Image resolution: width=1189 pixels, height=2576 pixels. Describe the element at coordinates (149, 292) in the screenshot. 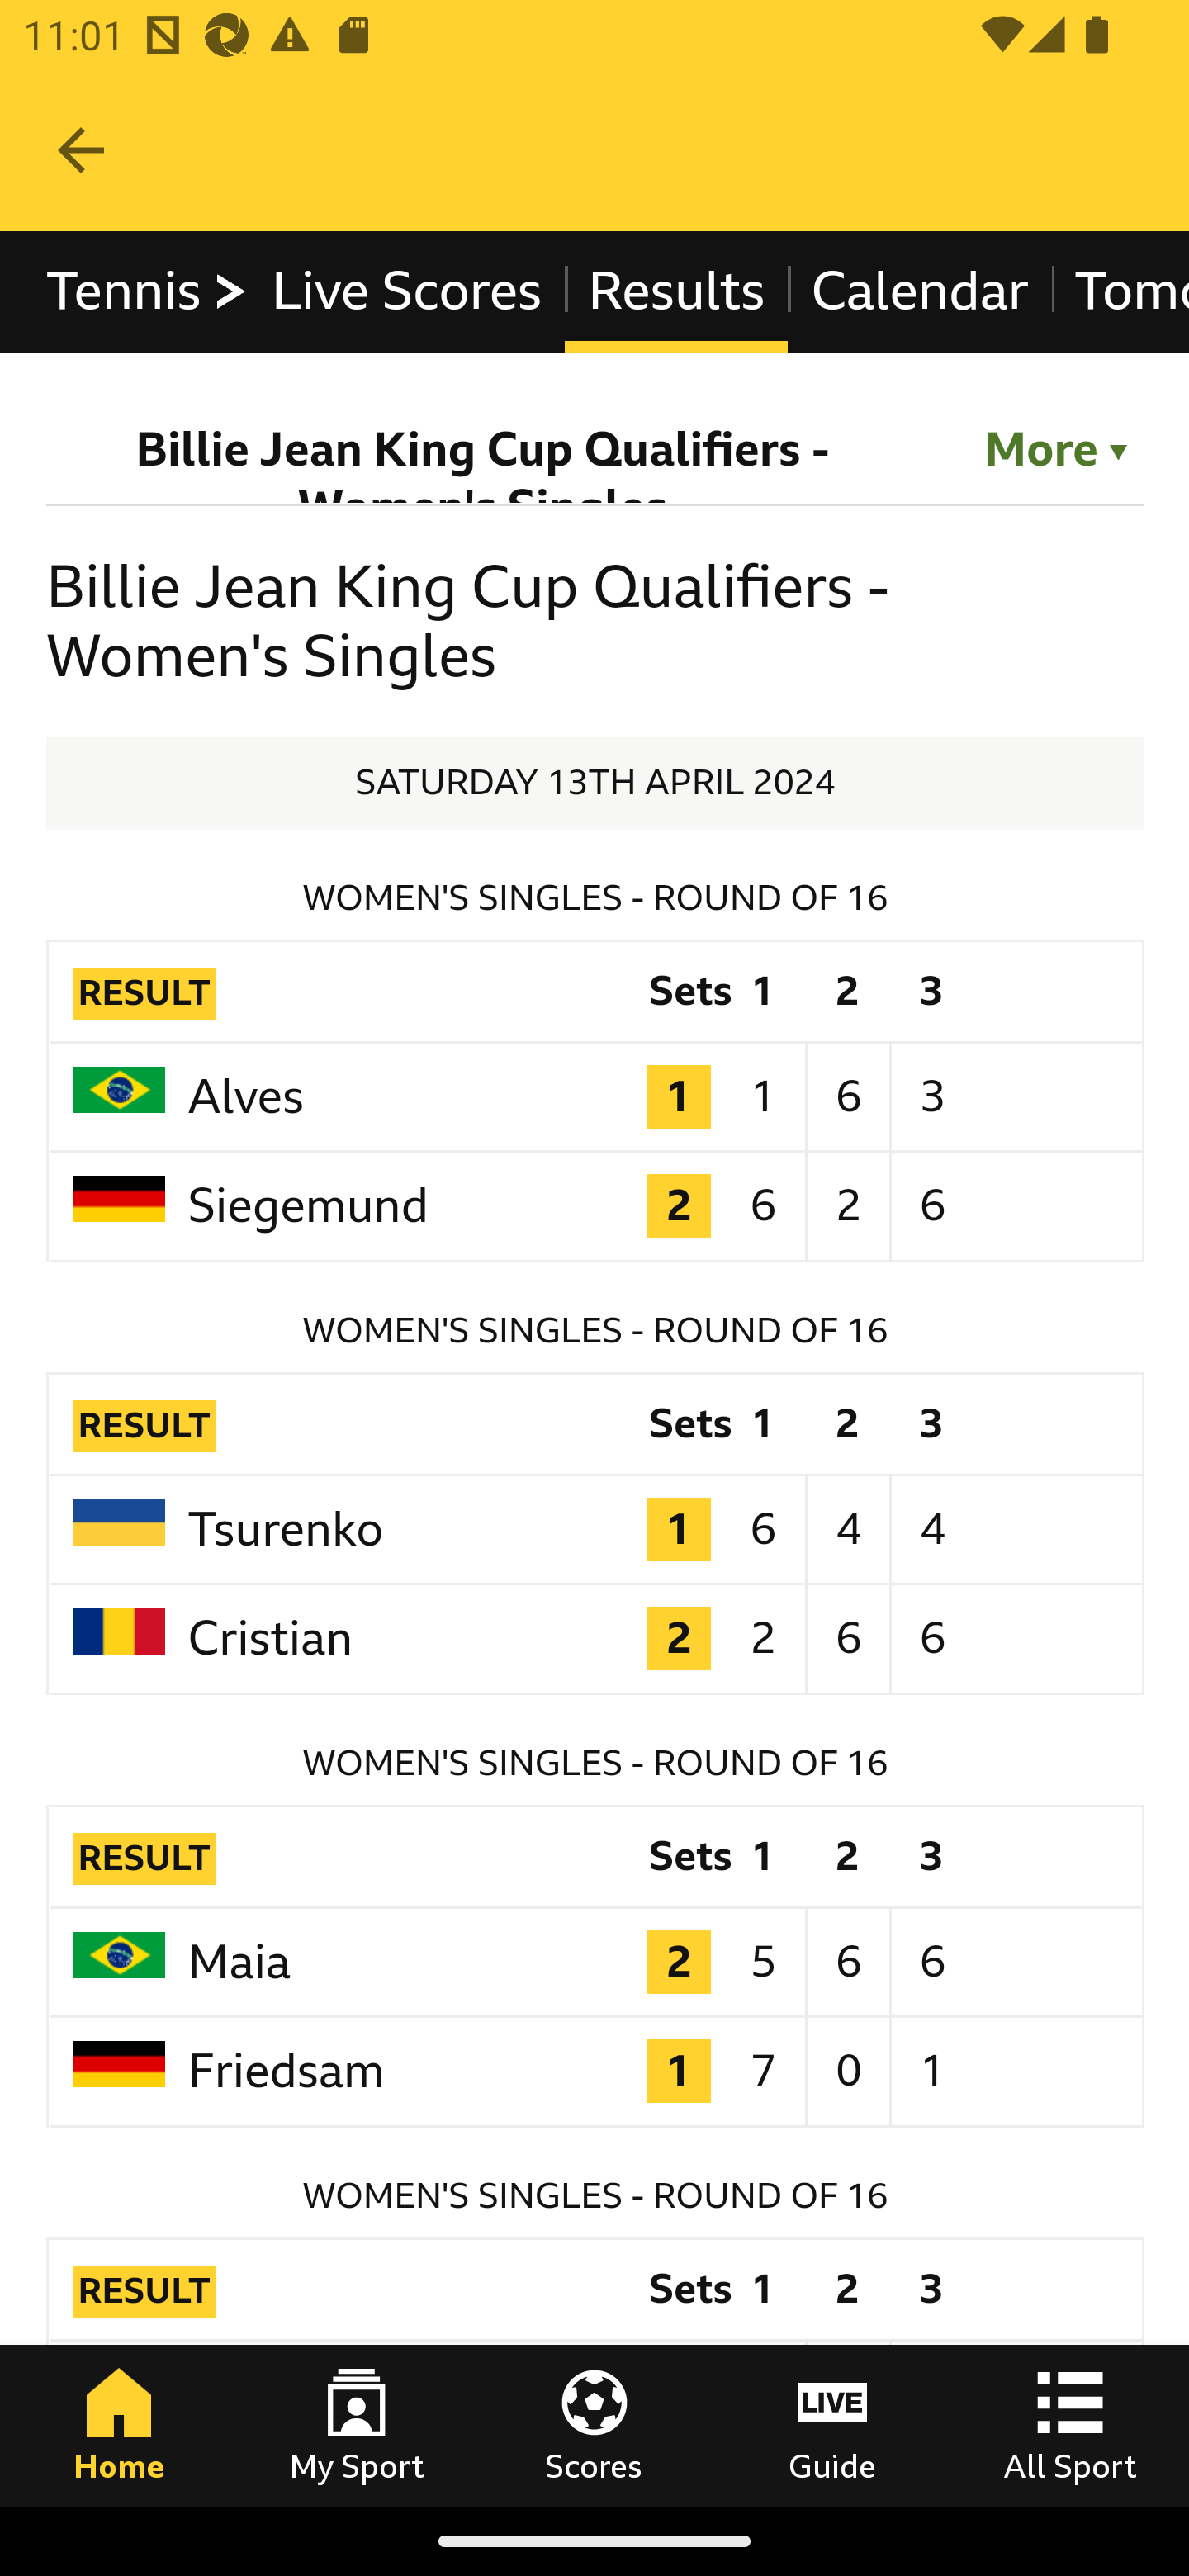

I see `Tennis ` at that location.